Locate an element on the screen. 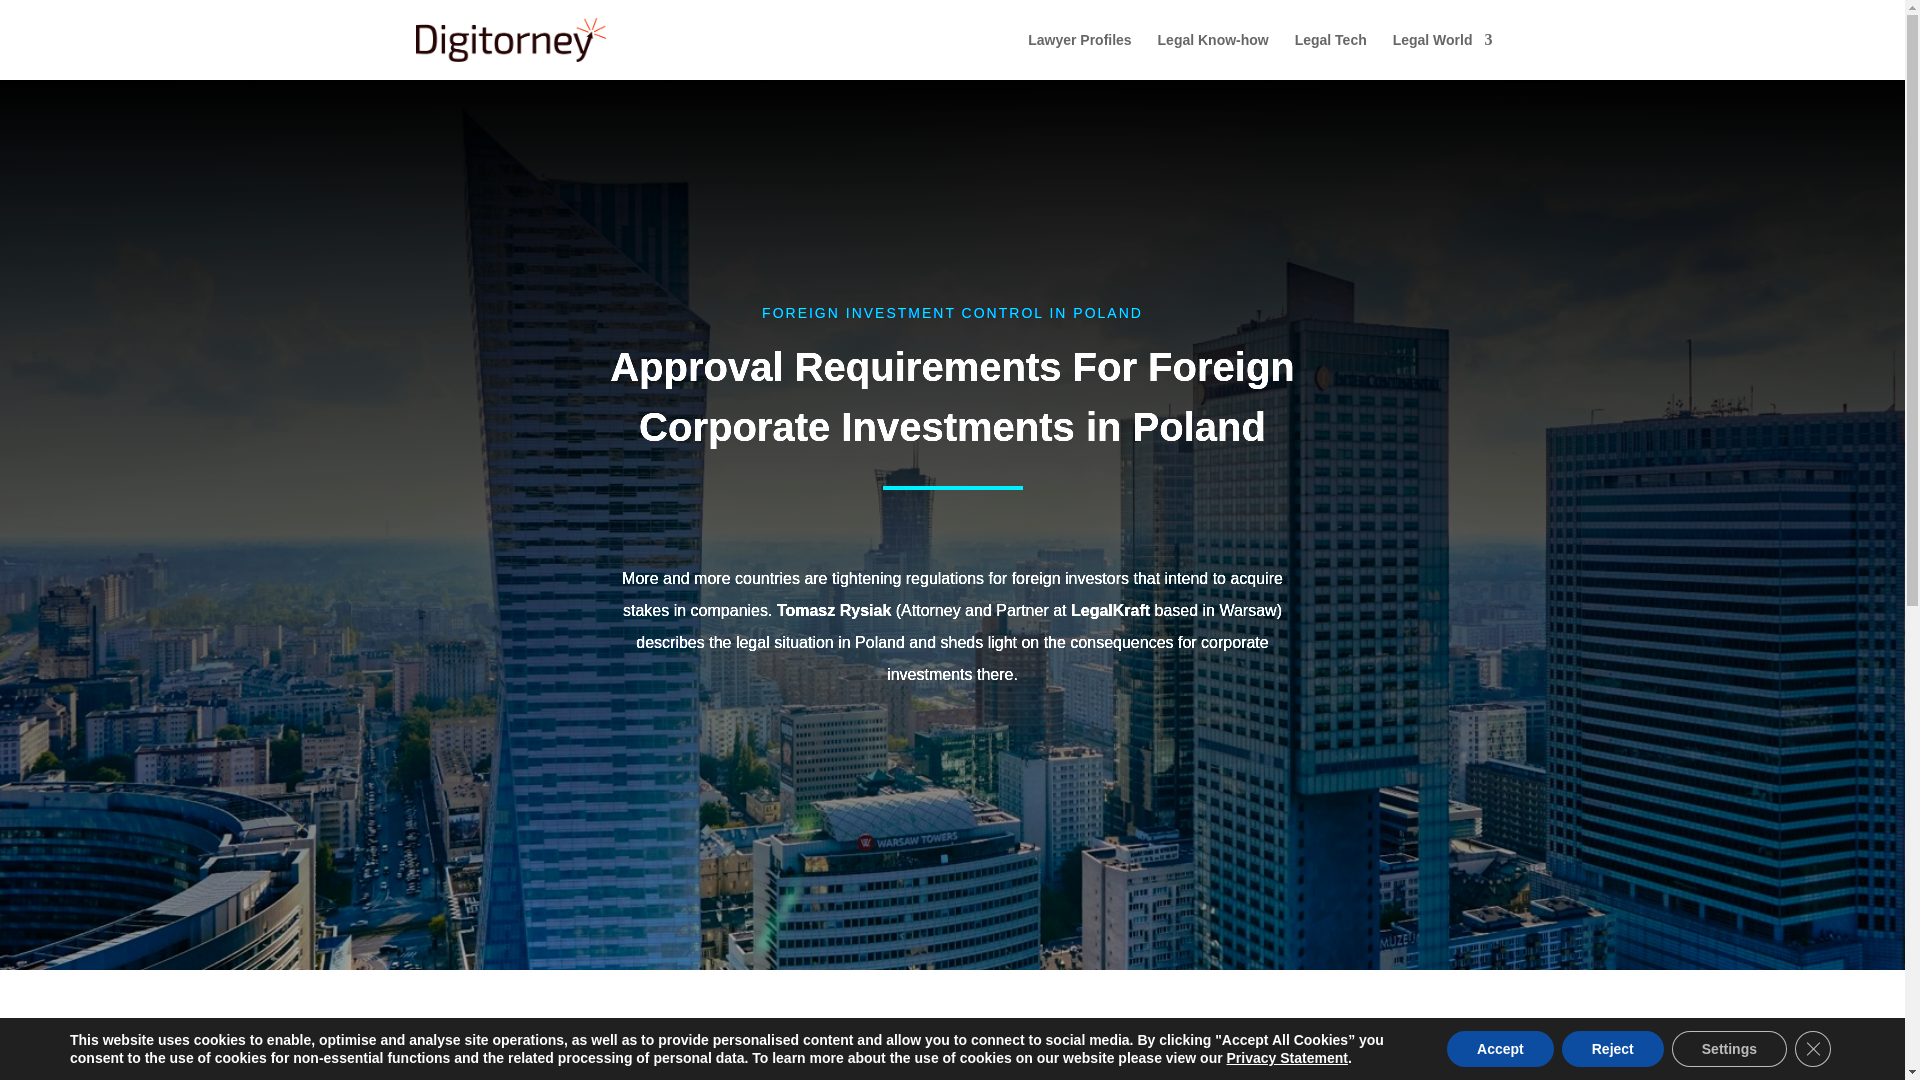 The image size is (1920, 1080). Legal World is located at coordinates (1443, 56).